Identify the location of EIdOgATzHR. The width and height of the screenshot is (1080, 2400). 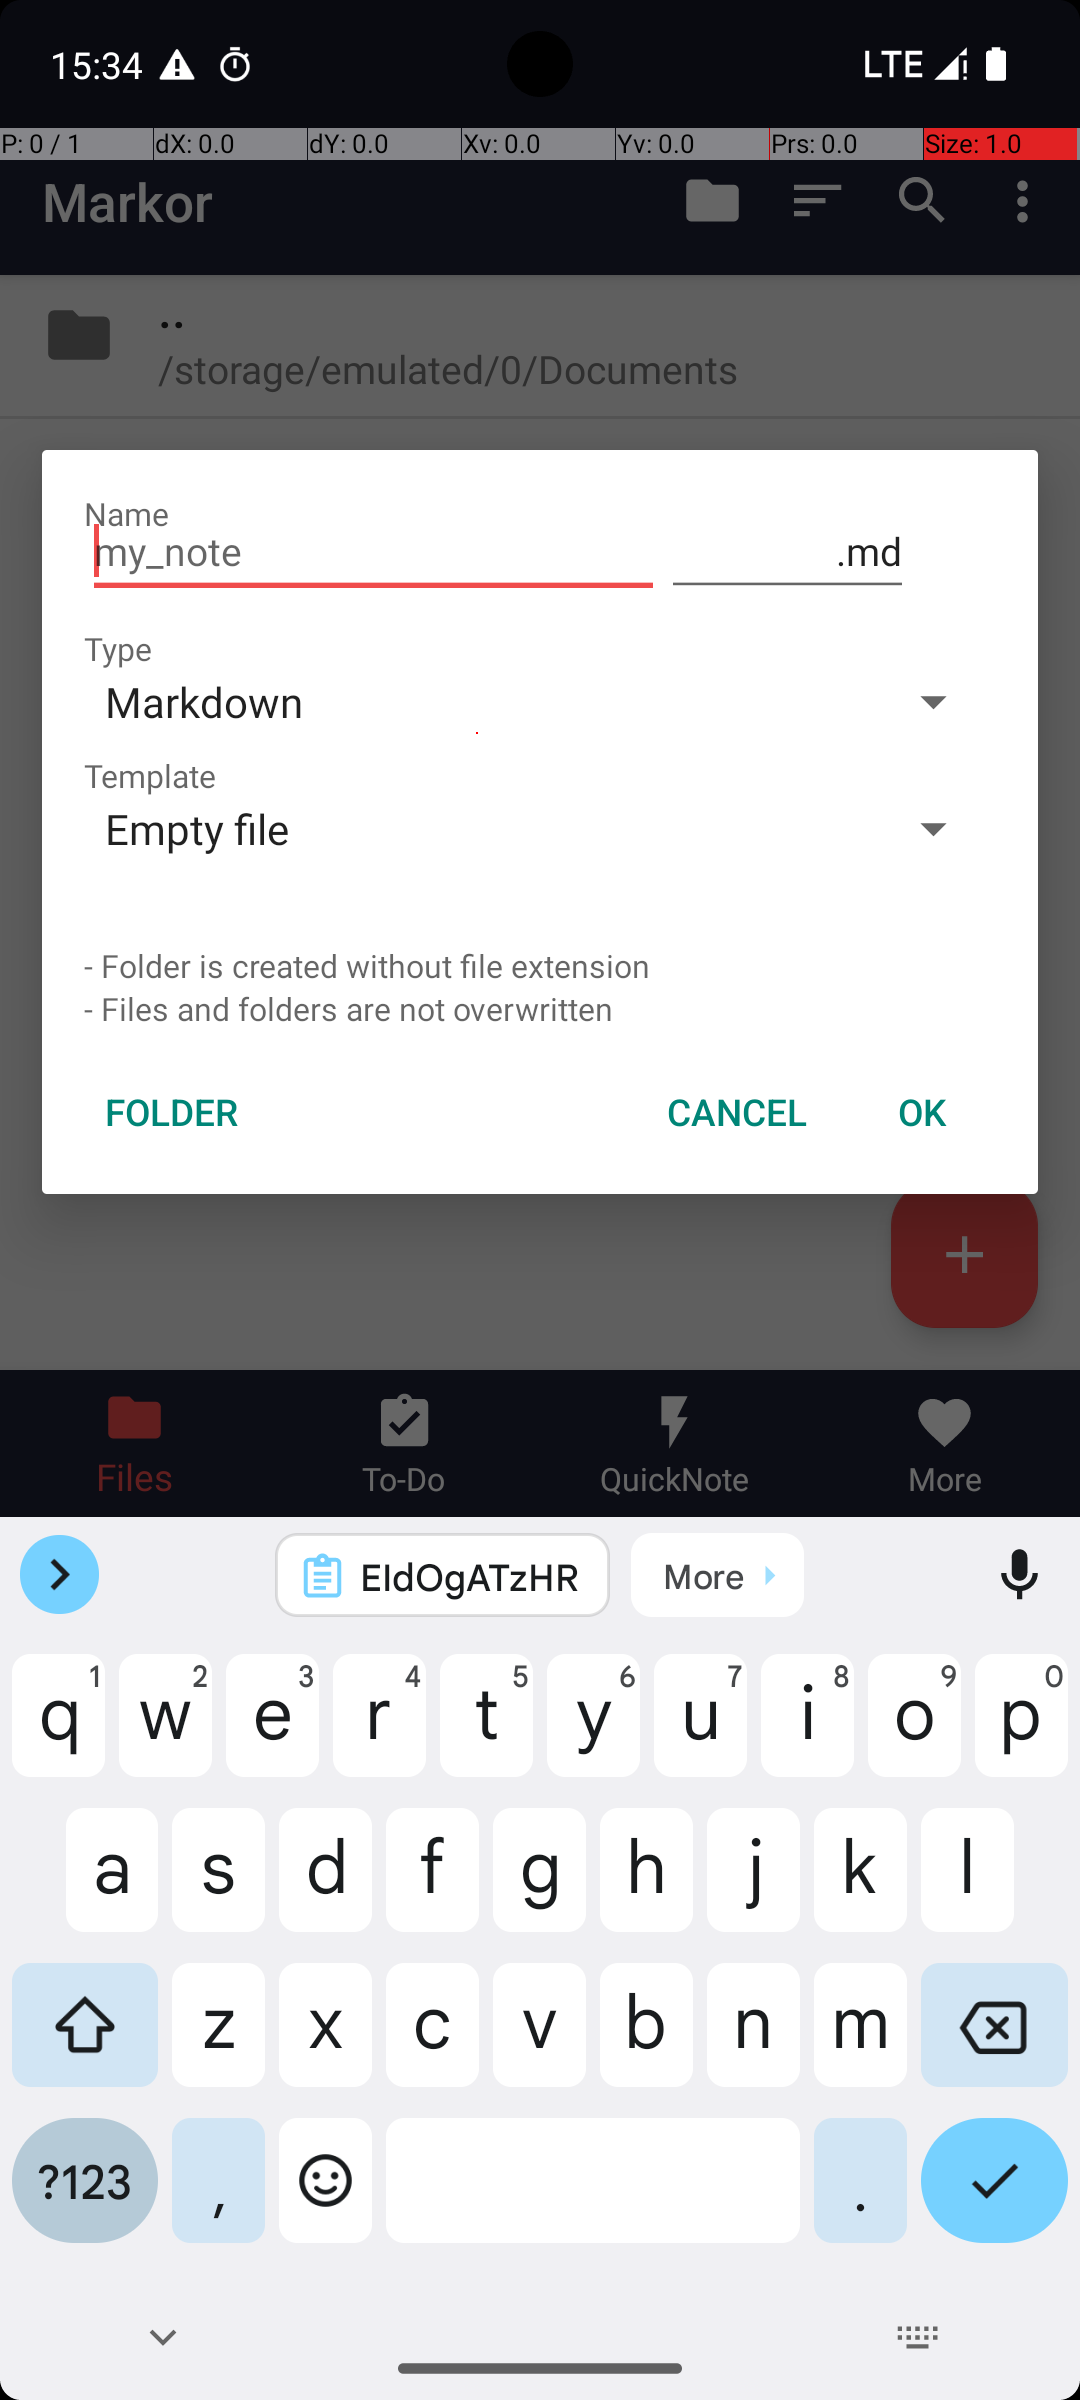
(469, 1576).